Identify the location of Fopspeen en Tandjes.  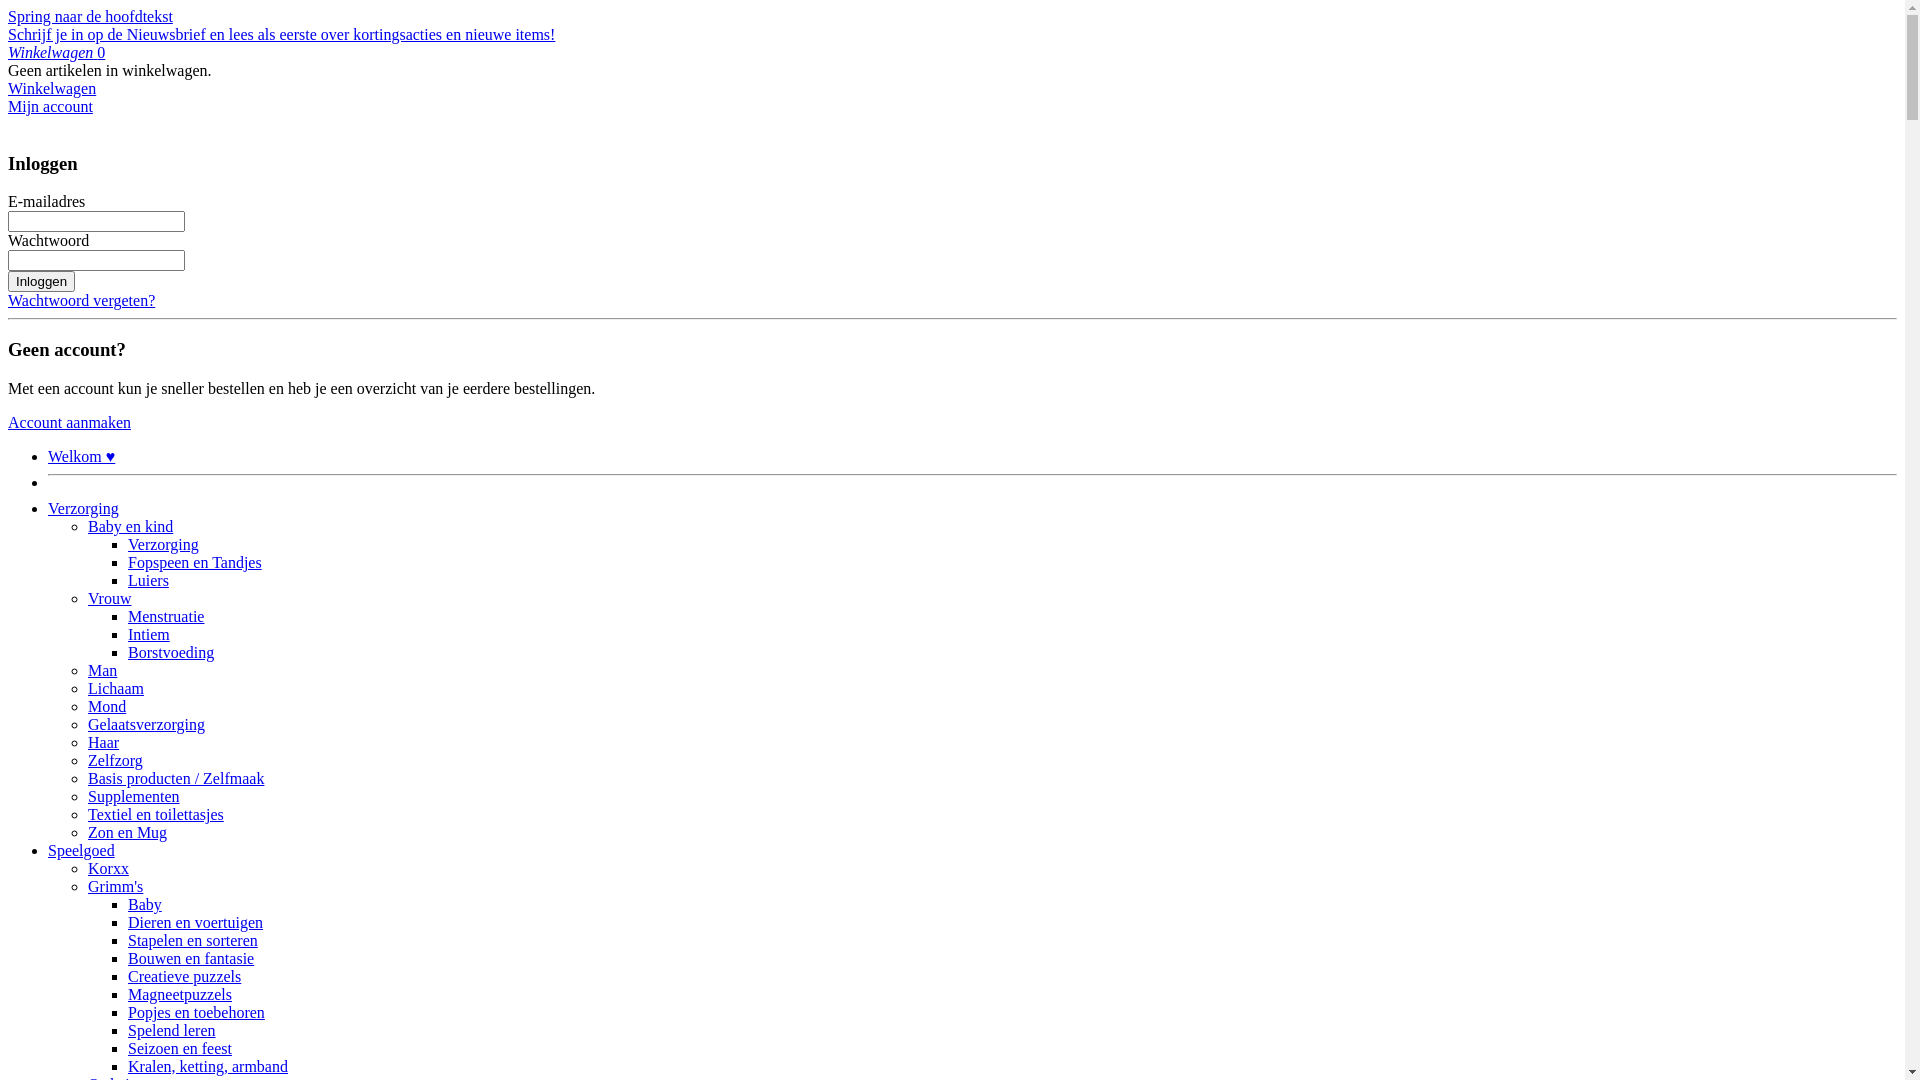
(195, 562).